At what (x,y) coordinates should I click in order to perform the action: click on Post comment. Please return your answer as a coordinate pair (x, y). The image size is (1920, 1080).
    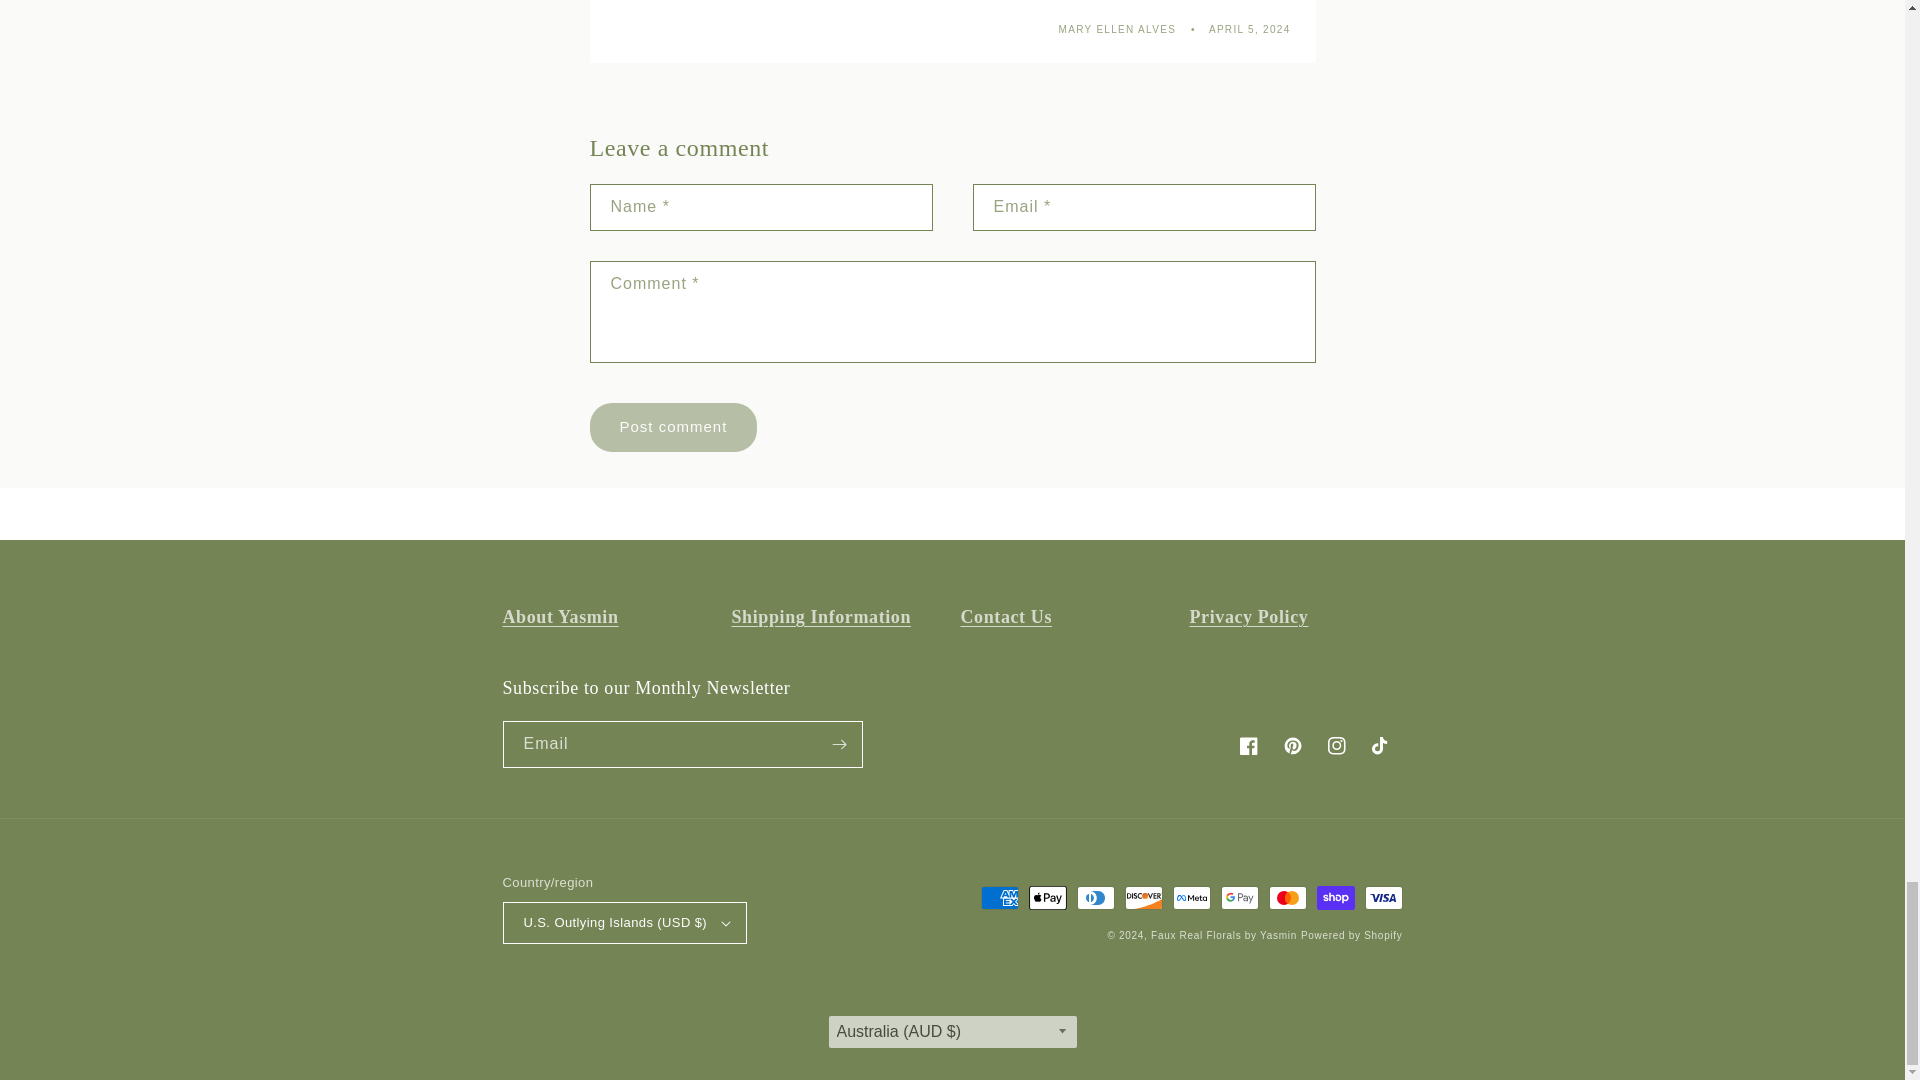
    Looking at the image, I should click on (674, 427).